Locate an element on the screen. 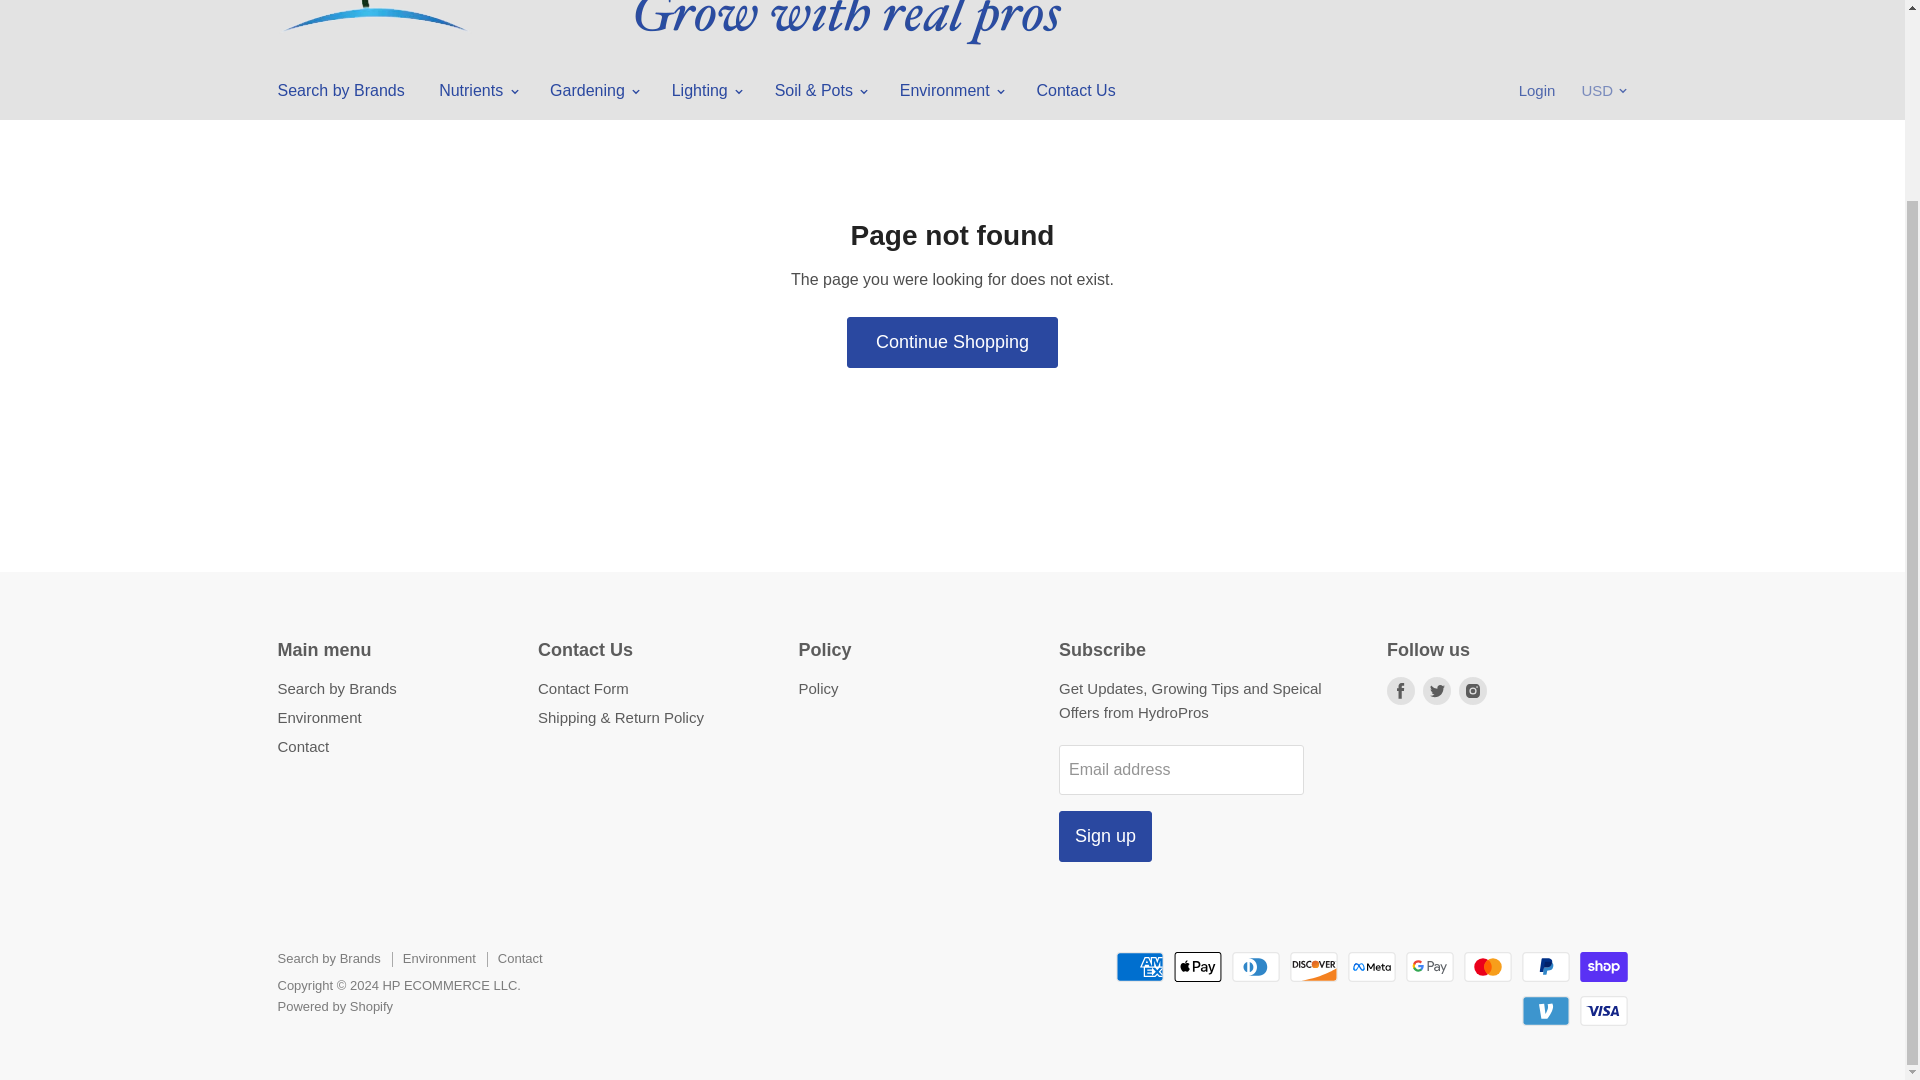 The height and width of the screenshot is (1080, 1920). Nutrients is located at coordinates (476, 91).